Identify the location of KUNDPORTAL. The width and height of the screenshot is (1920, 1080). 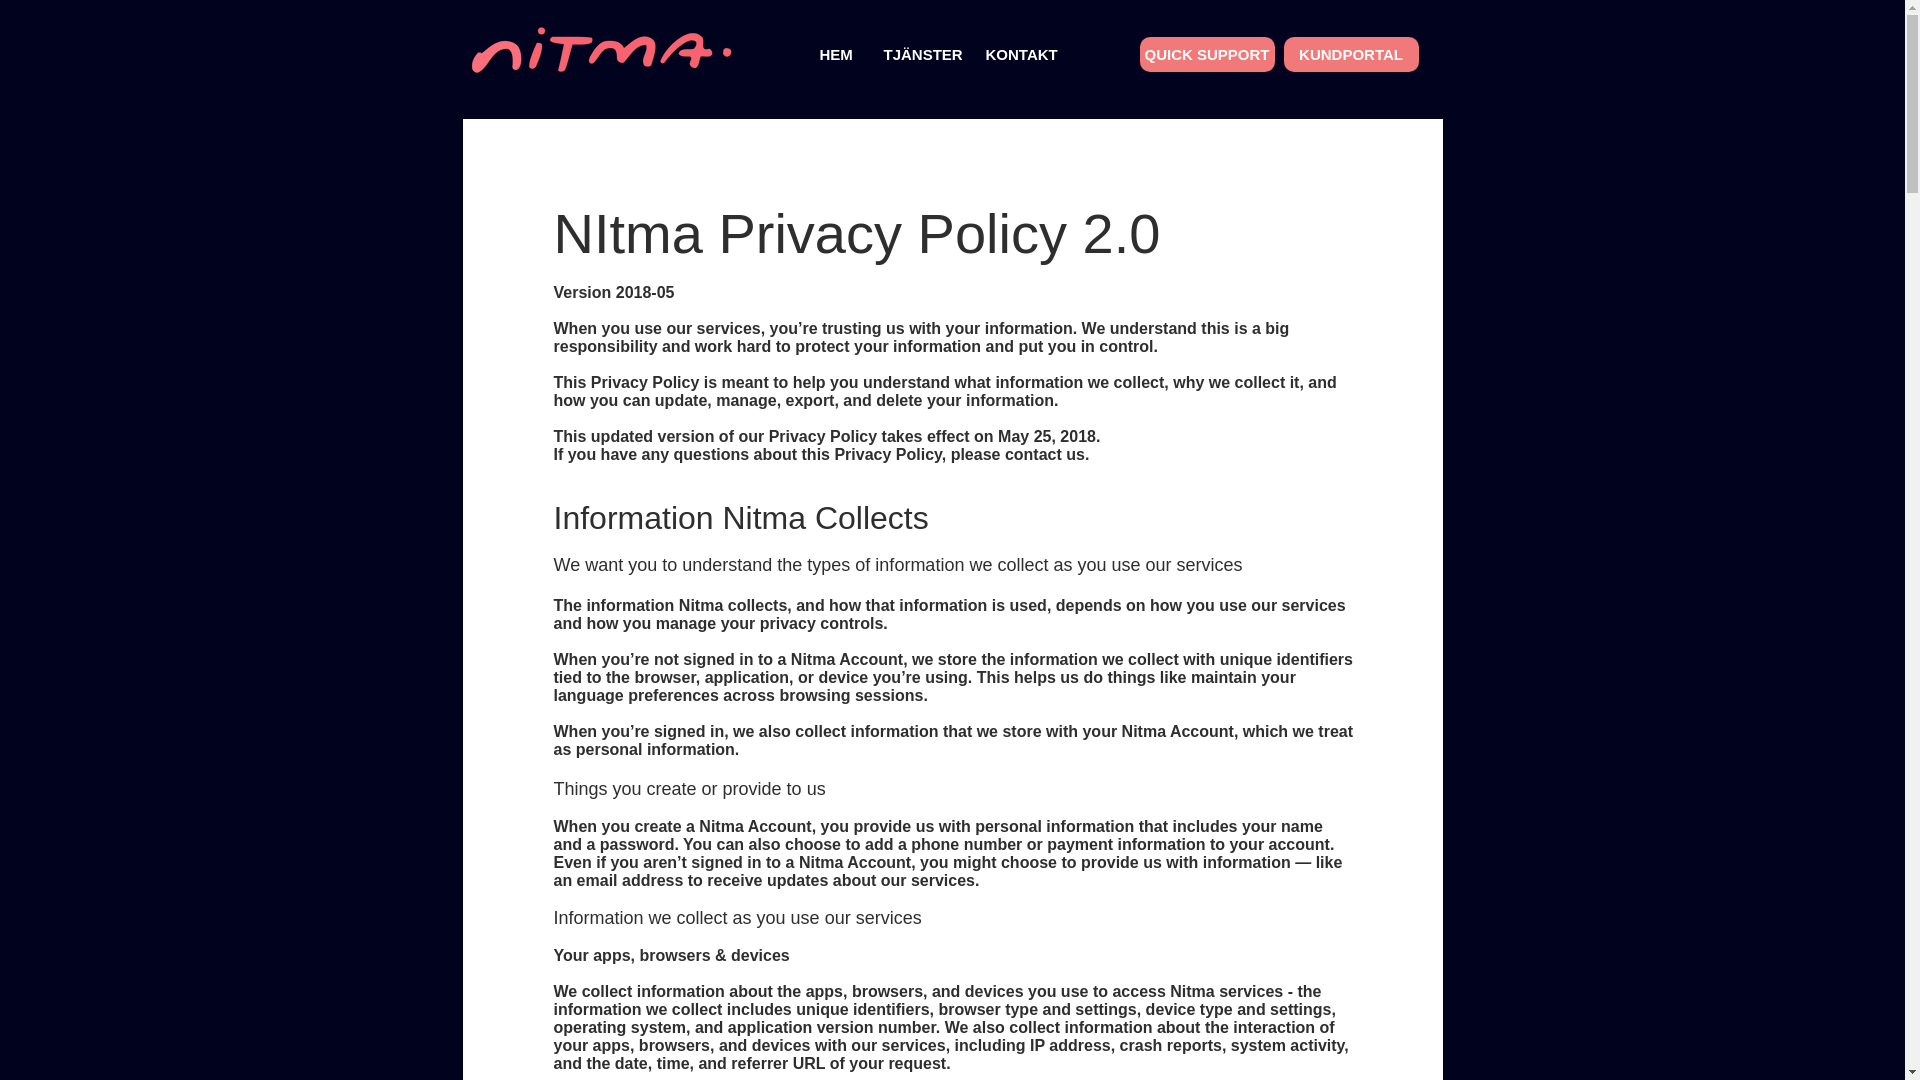
(1351, 54).